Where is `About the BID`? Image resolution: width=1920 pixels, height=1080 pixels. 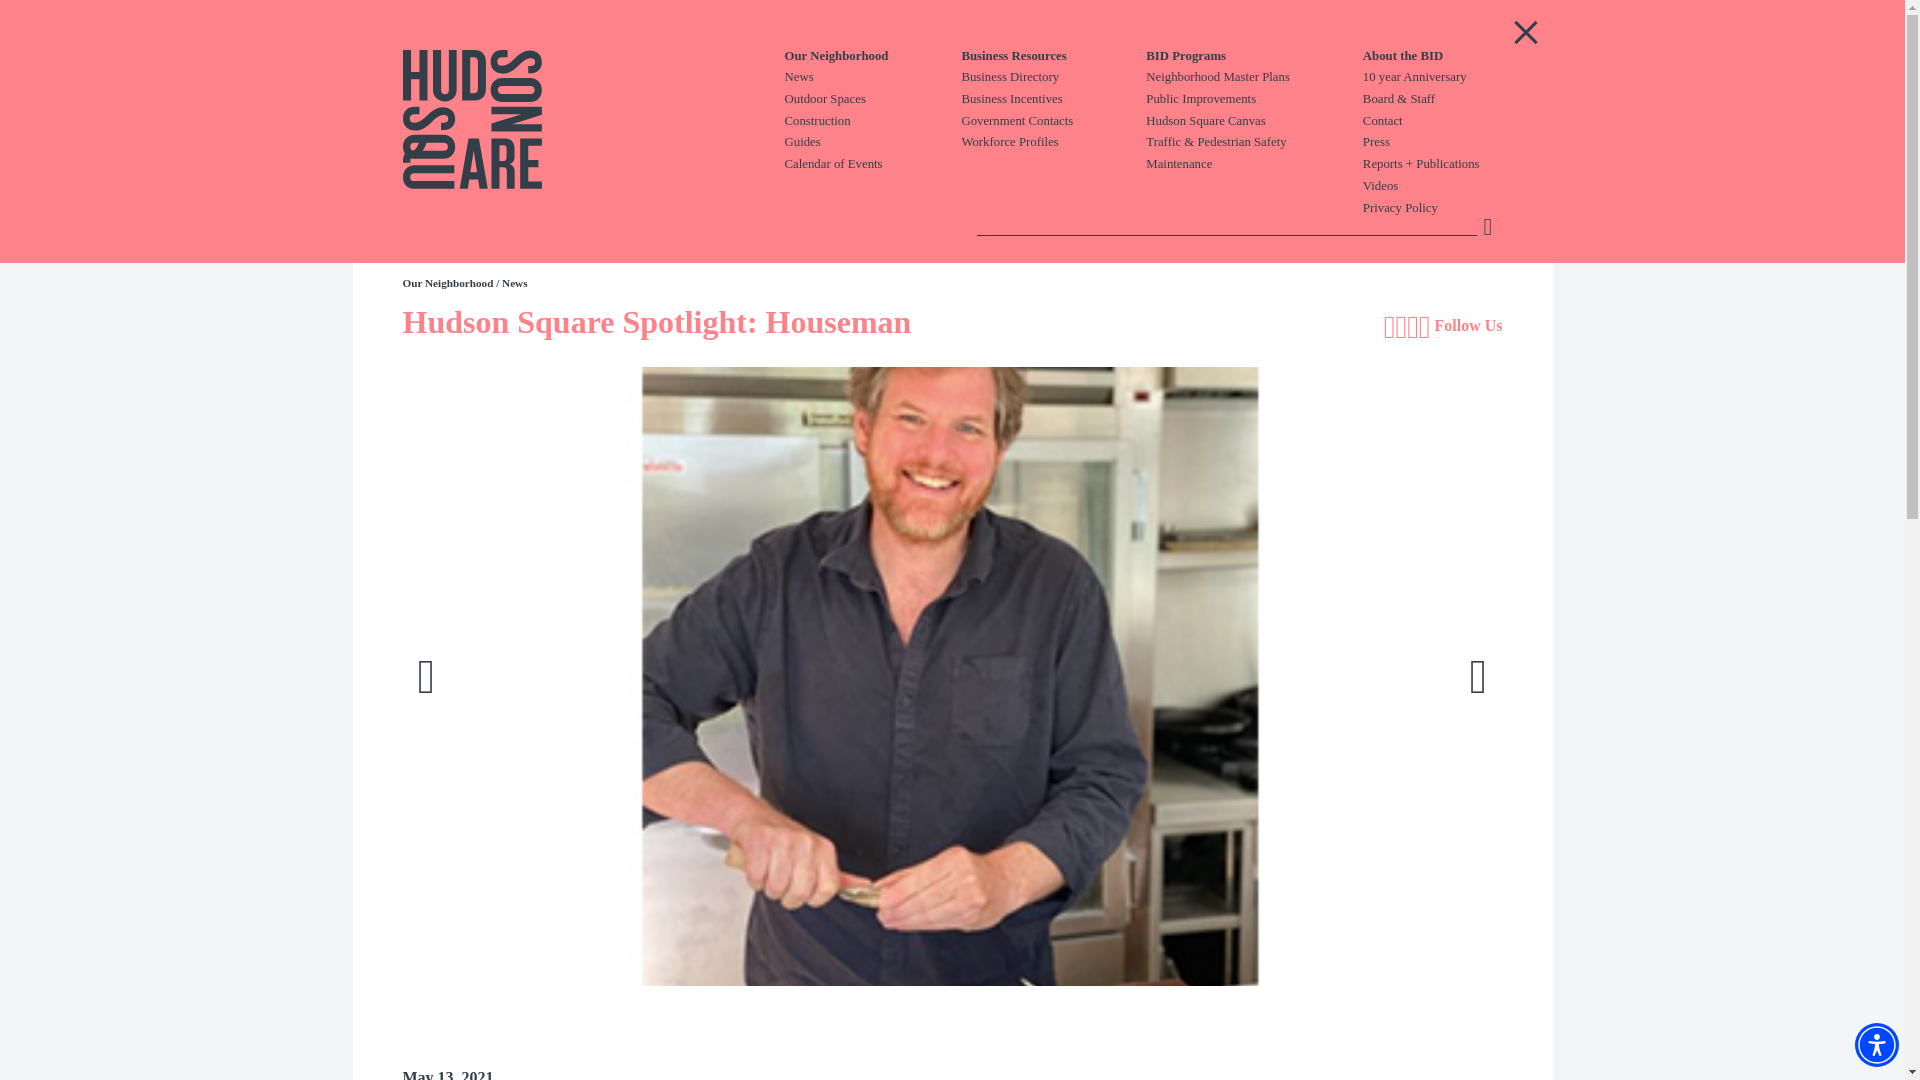 About the BID is located at coordinates (1458, 56).